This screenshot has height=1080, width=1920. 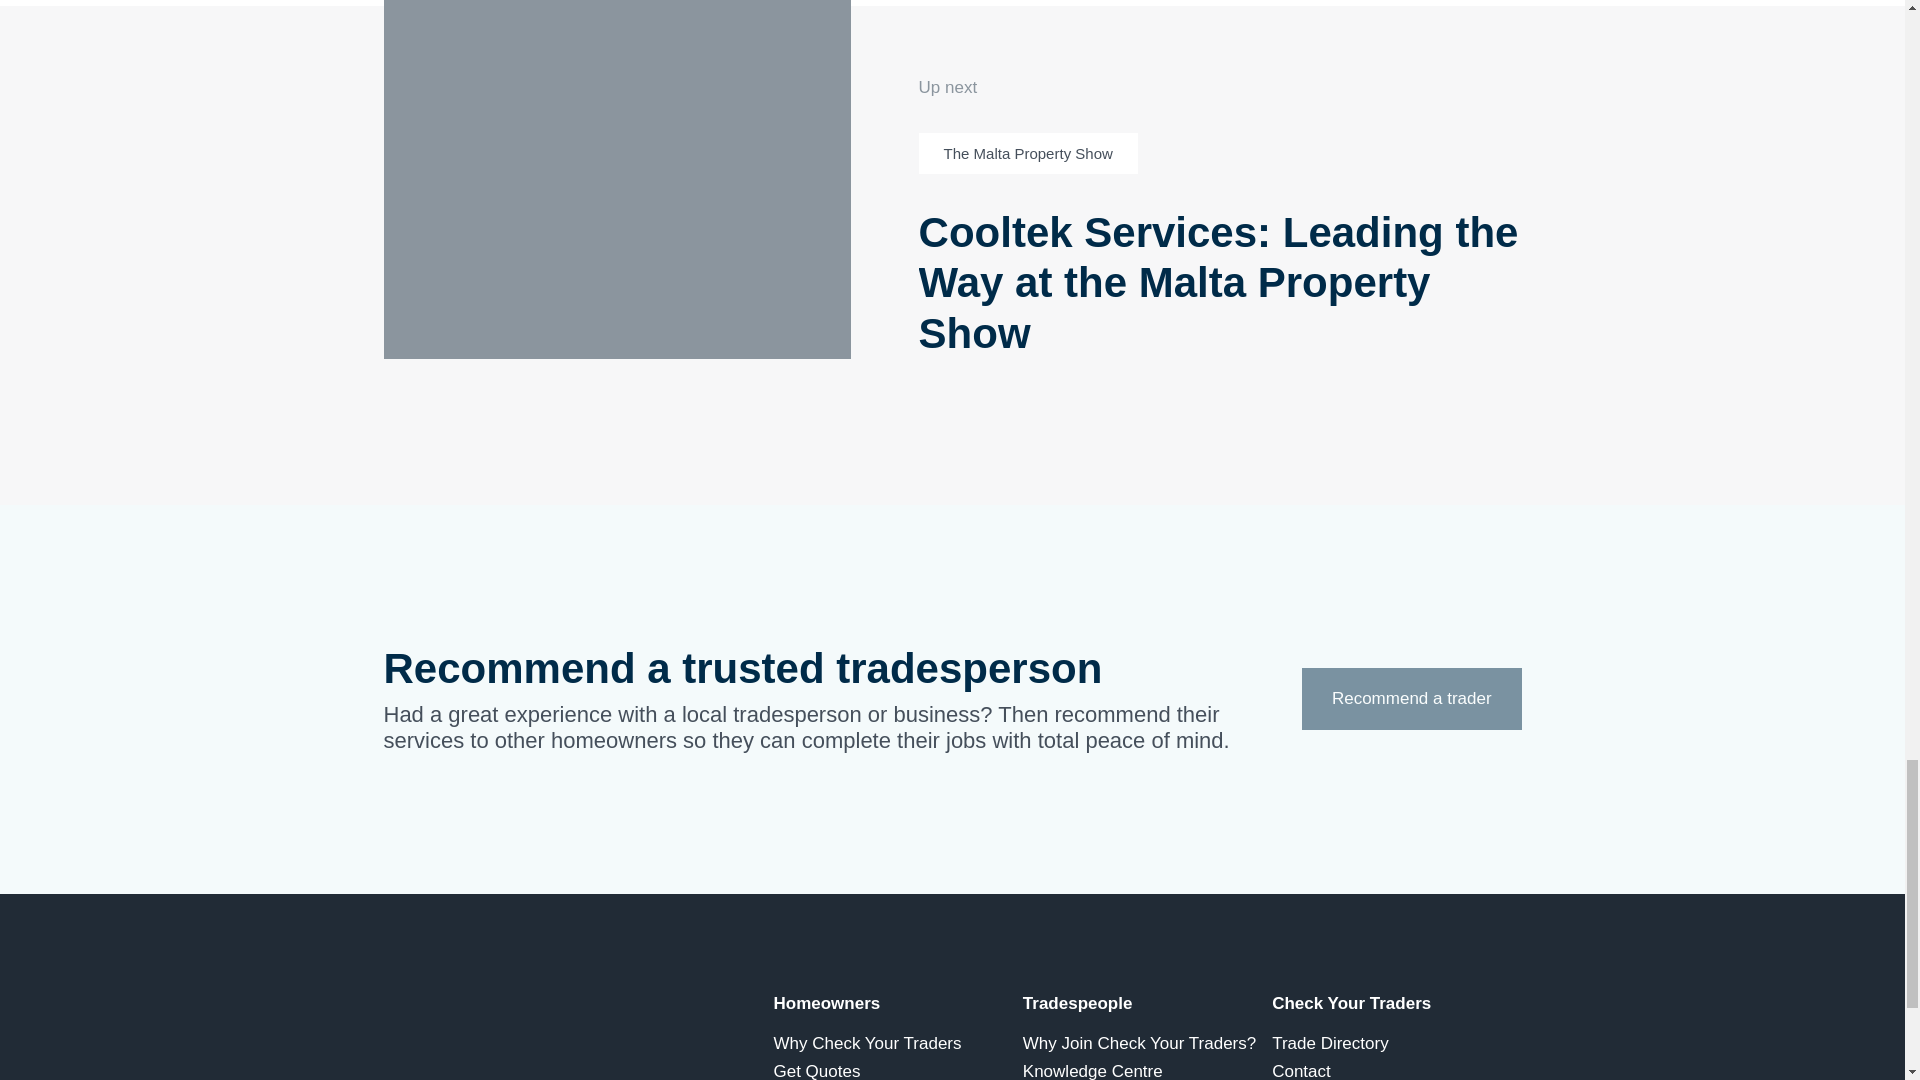 I want to click on Recommend a trader, so click(x=1410, y=698).